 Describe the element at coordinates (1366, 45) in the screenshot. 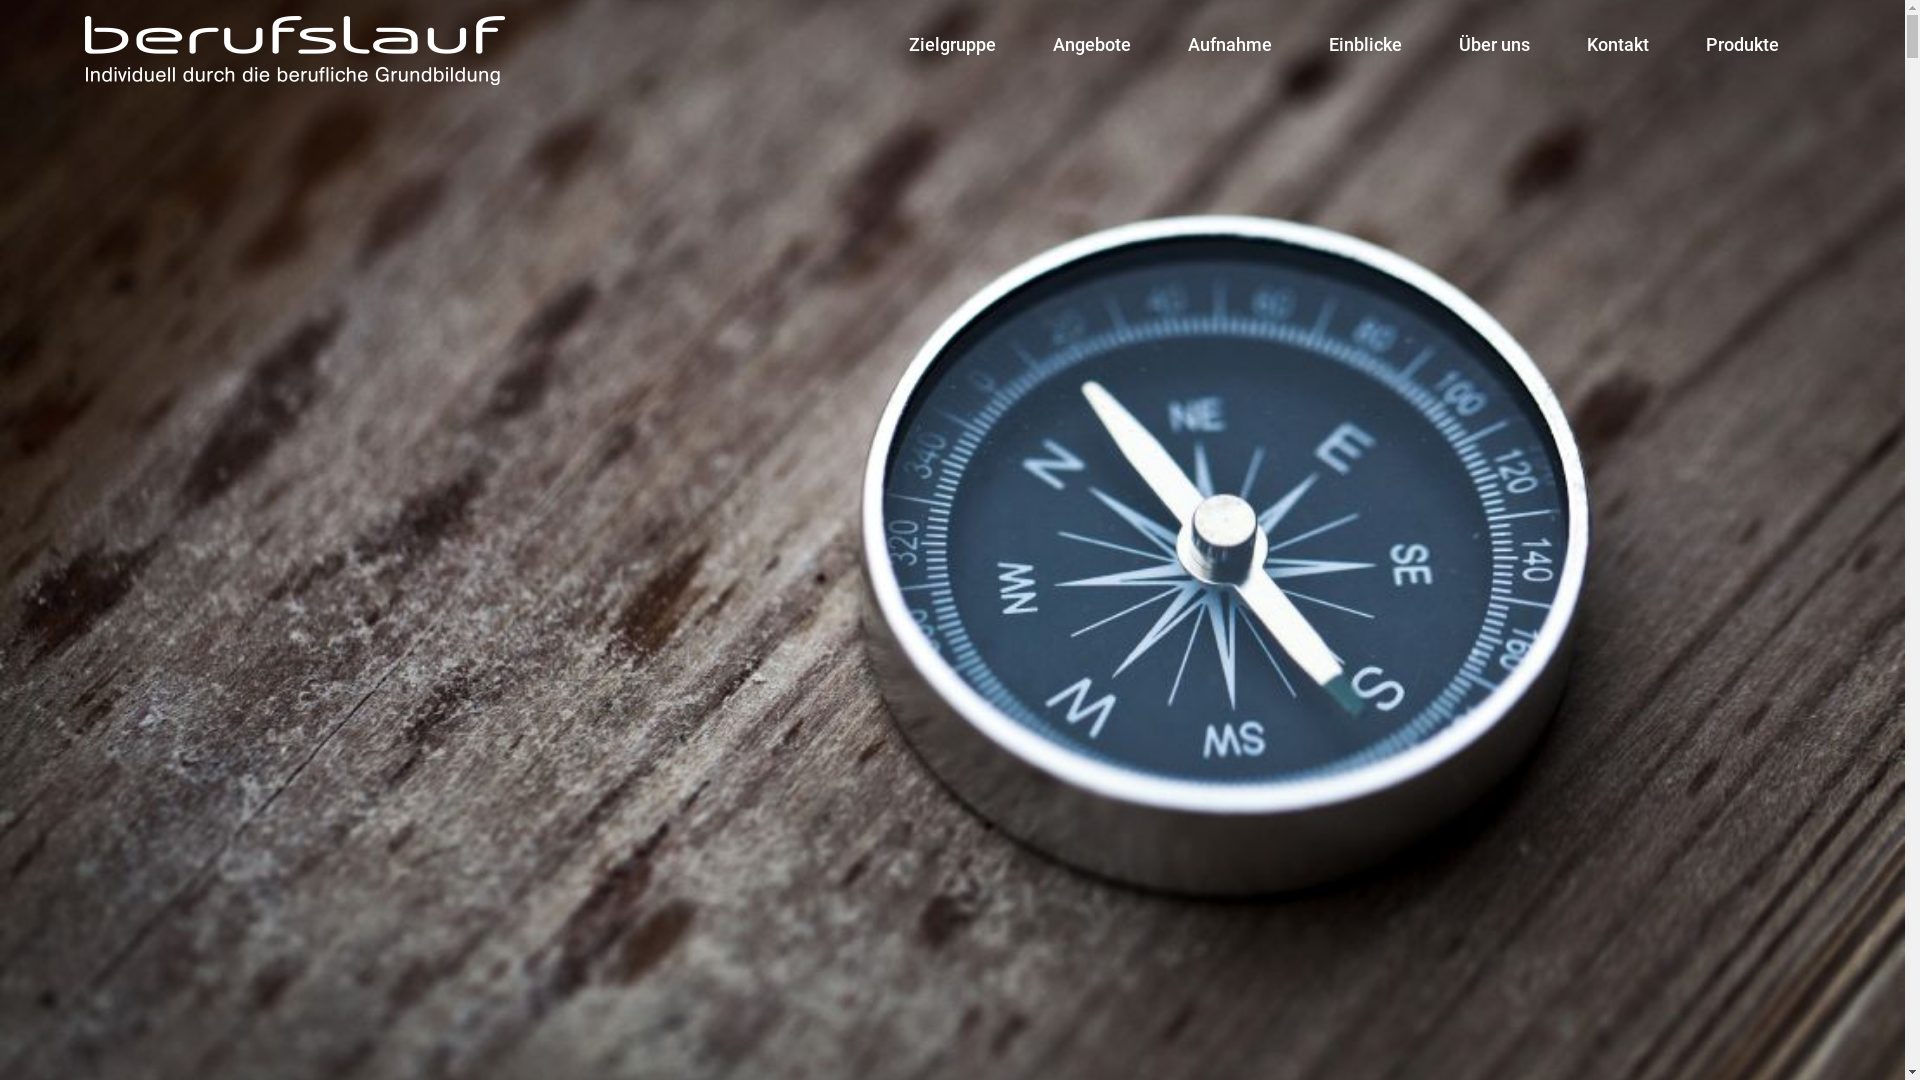

I see `Einblicke` at that location.